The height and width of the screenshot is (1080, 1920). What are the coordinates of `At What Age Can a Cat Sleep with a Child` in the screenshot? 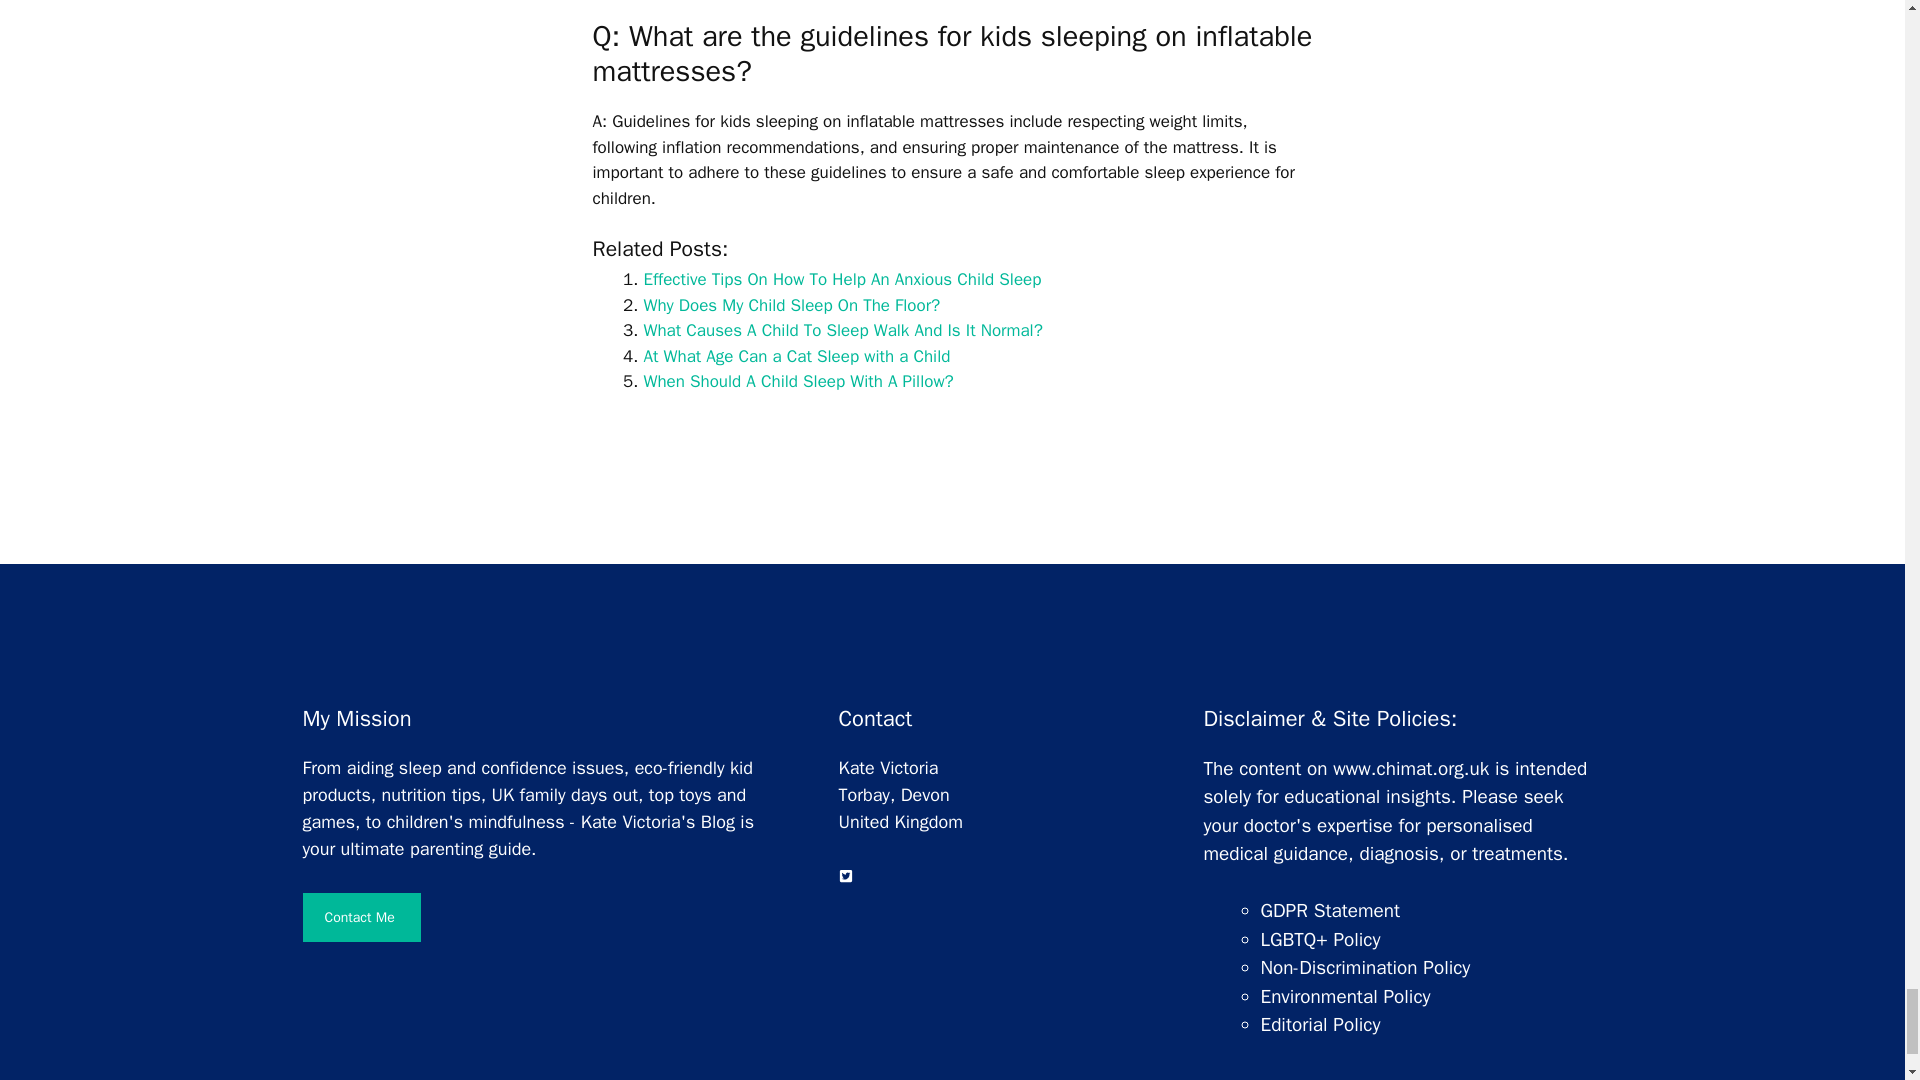 It's located at (796, 356).